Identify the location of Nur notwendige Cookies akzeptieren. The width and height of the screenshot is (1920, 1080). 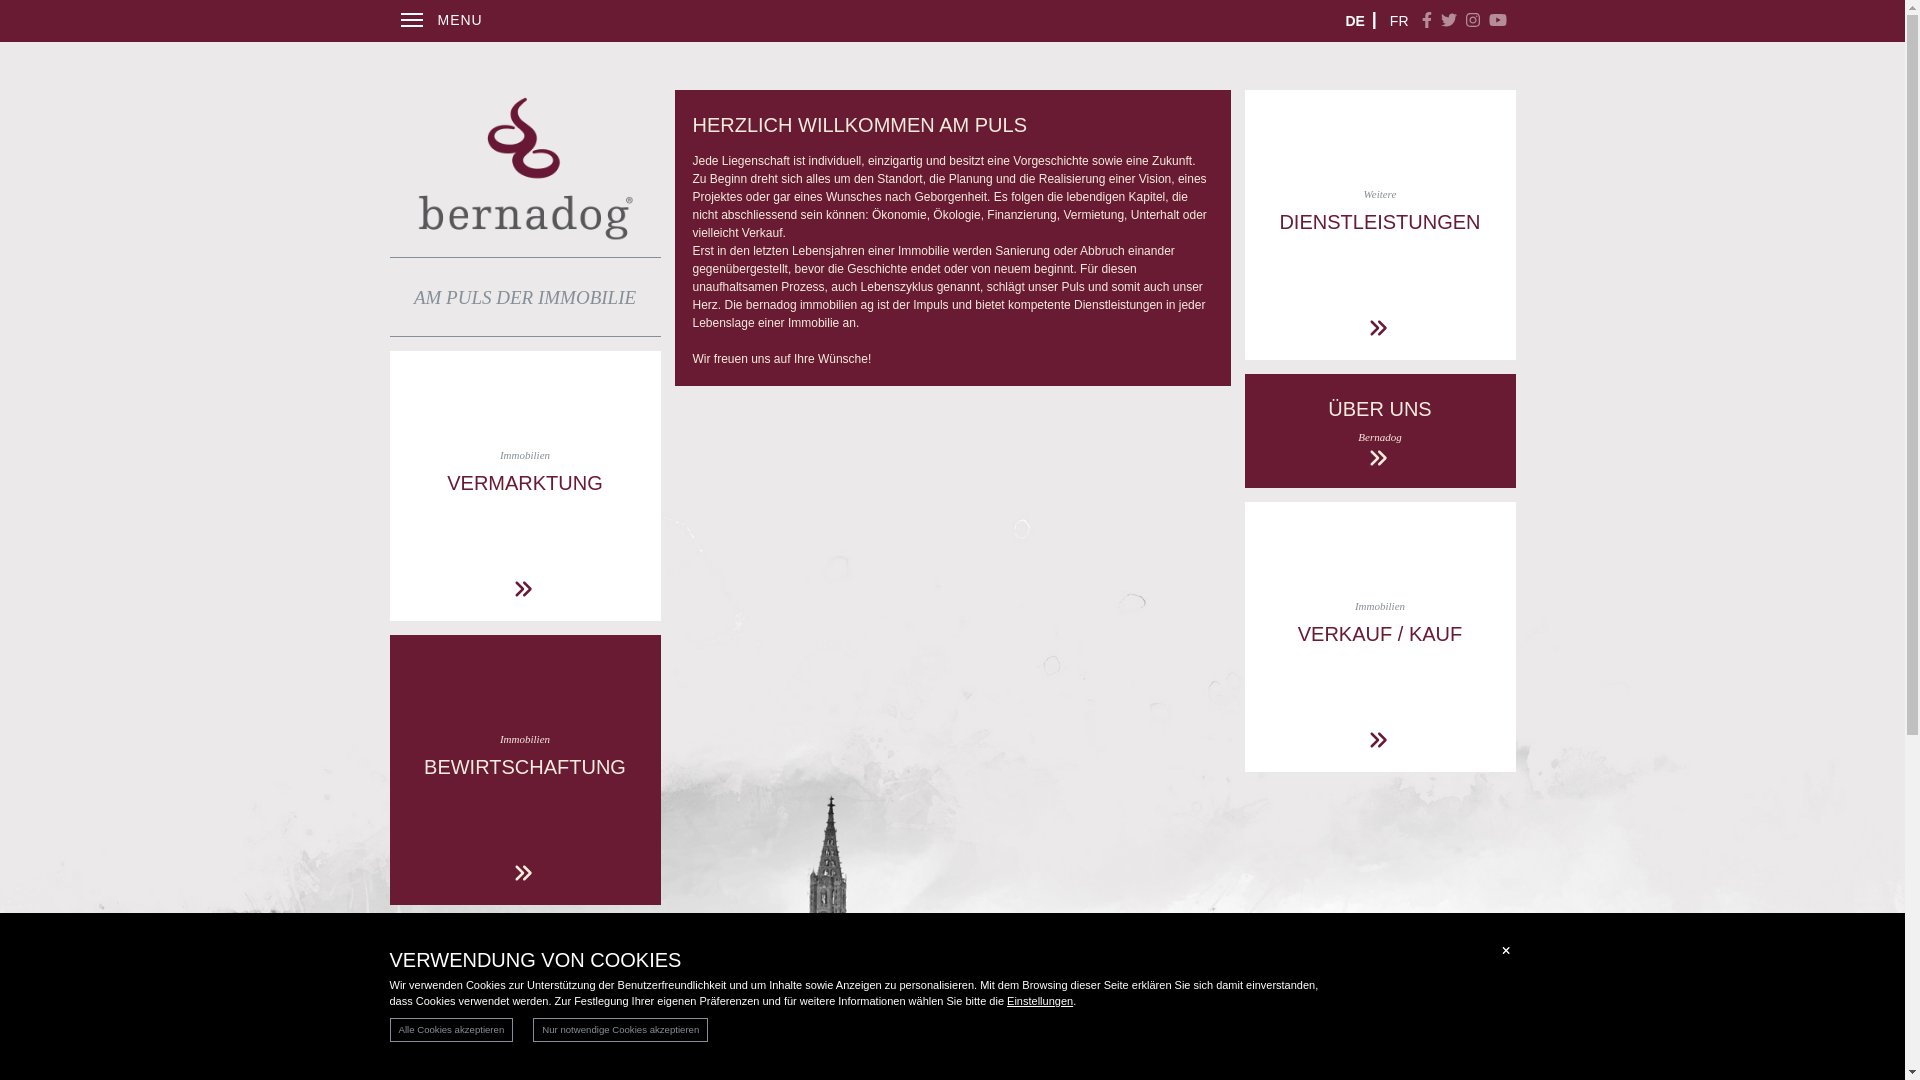
(620, 1030).